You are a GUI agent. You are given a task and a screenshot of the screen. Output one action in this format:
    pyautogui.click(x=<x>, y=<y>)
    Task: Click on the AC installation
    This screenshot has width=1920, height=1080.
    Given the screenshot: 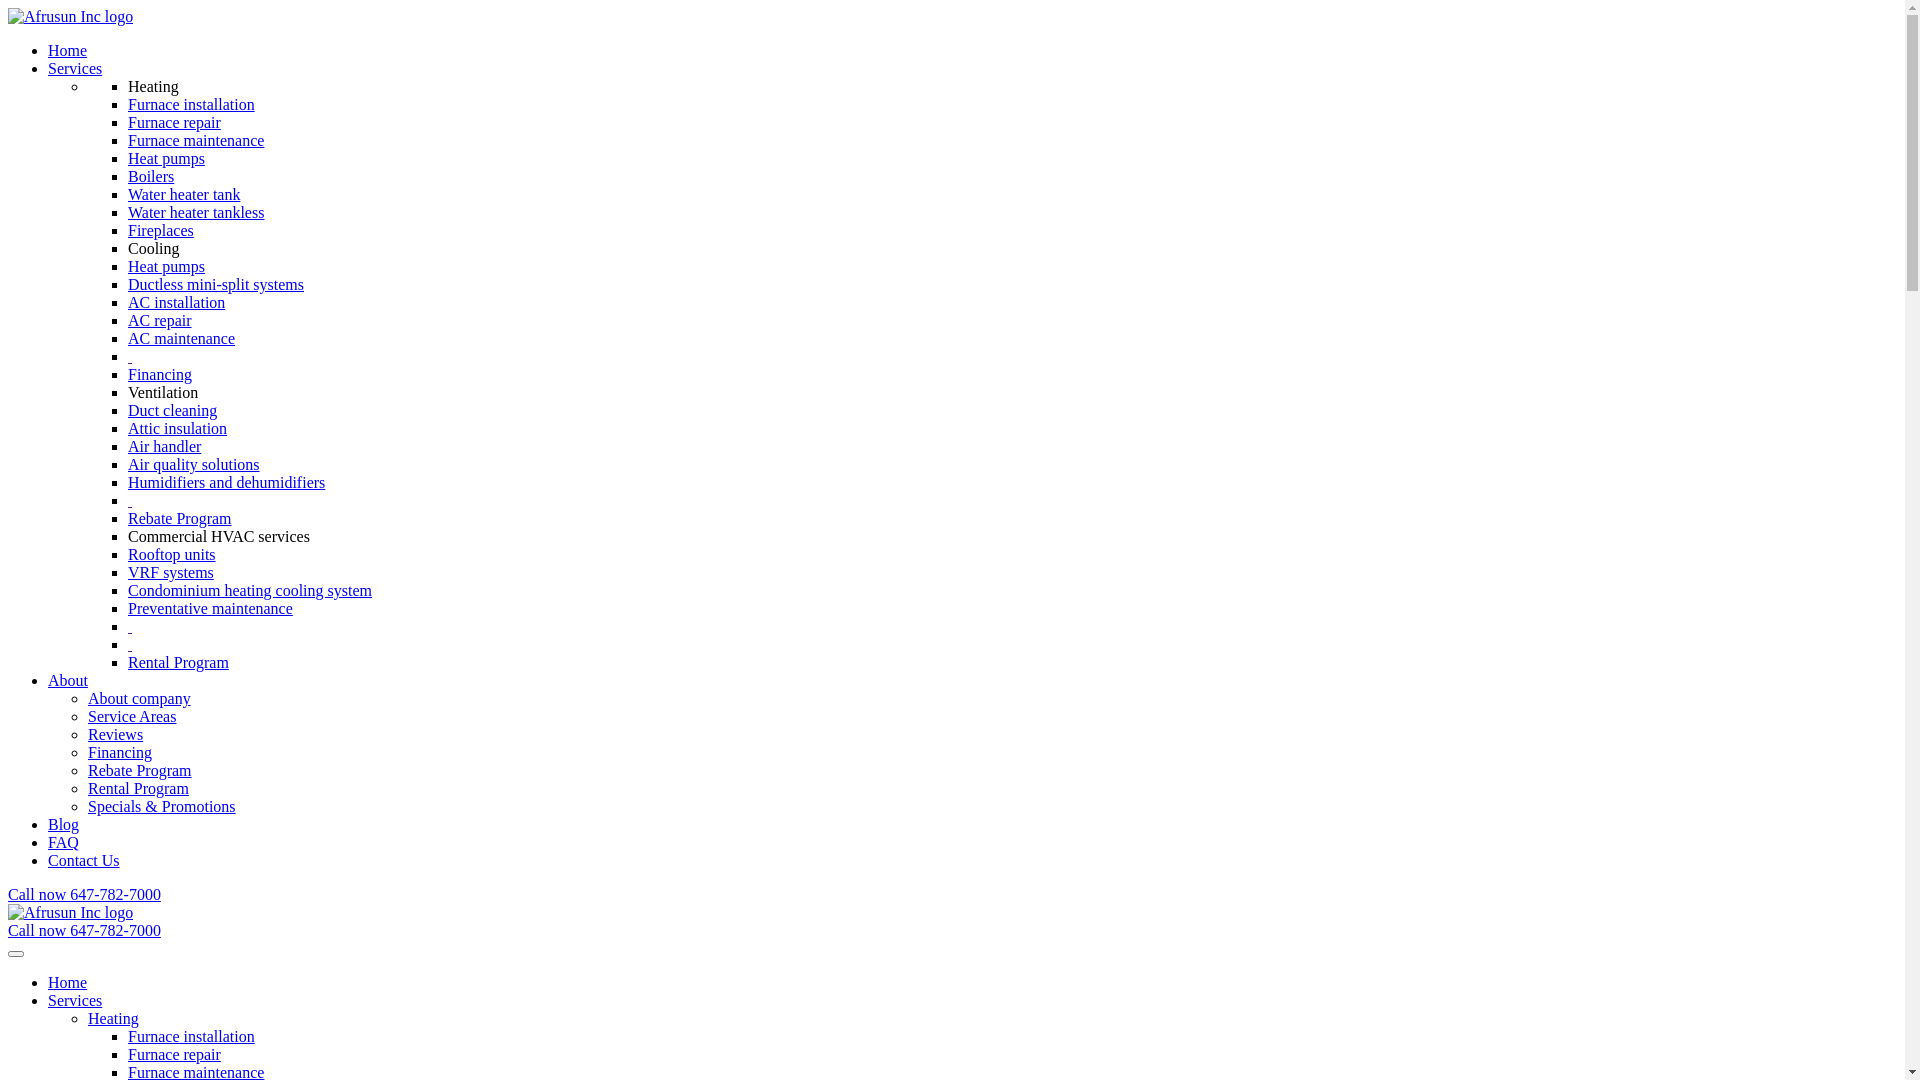 What is the action you would take?
    pyautogui.click(x=176, y=302)
    